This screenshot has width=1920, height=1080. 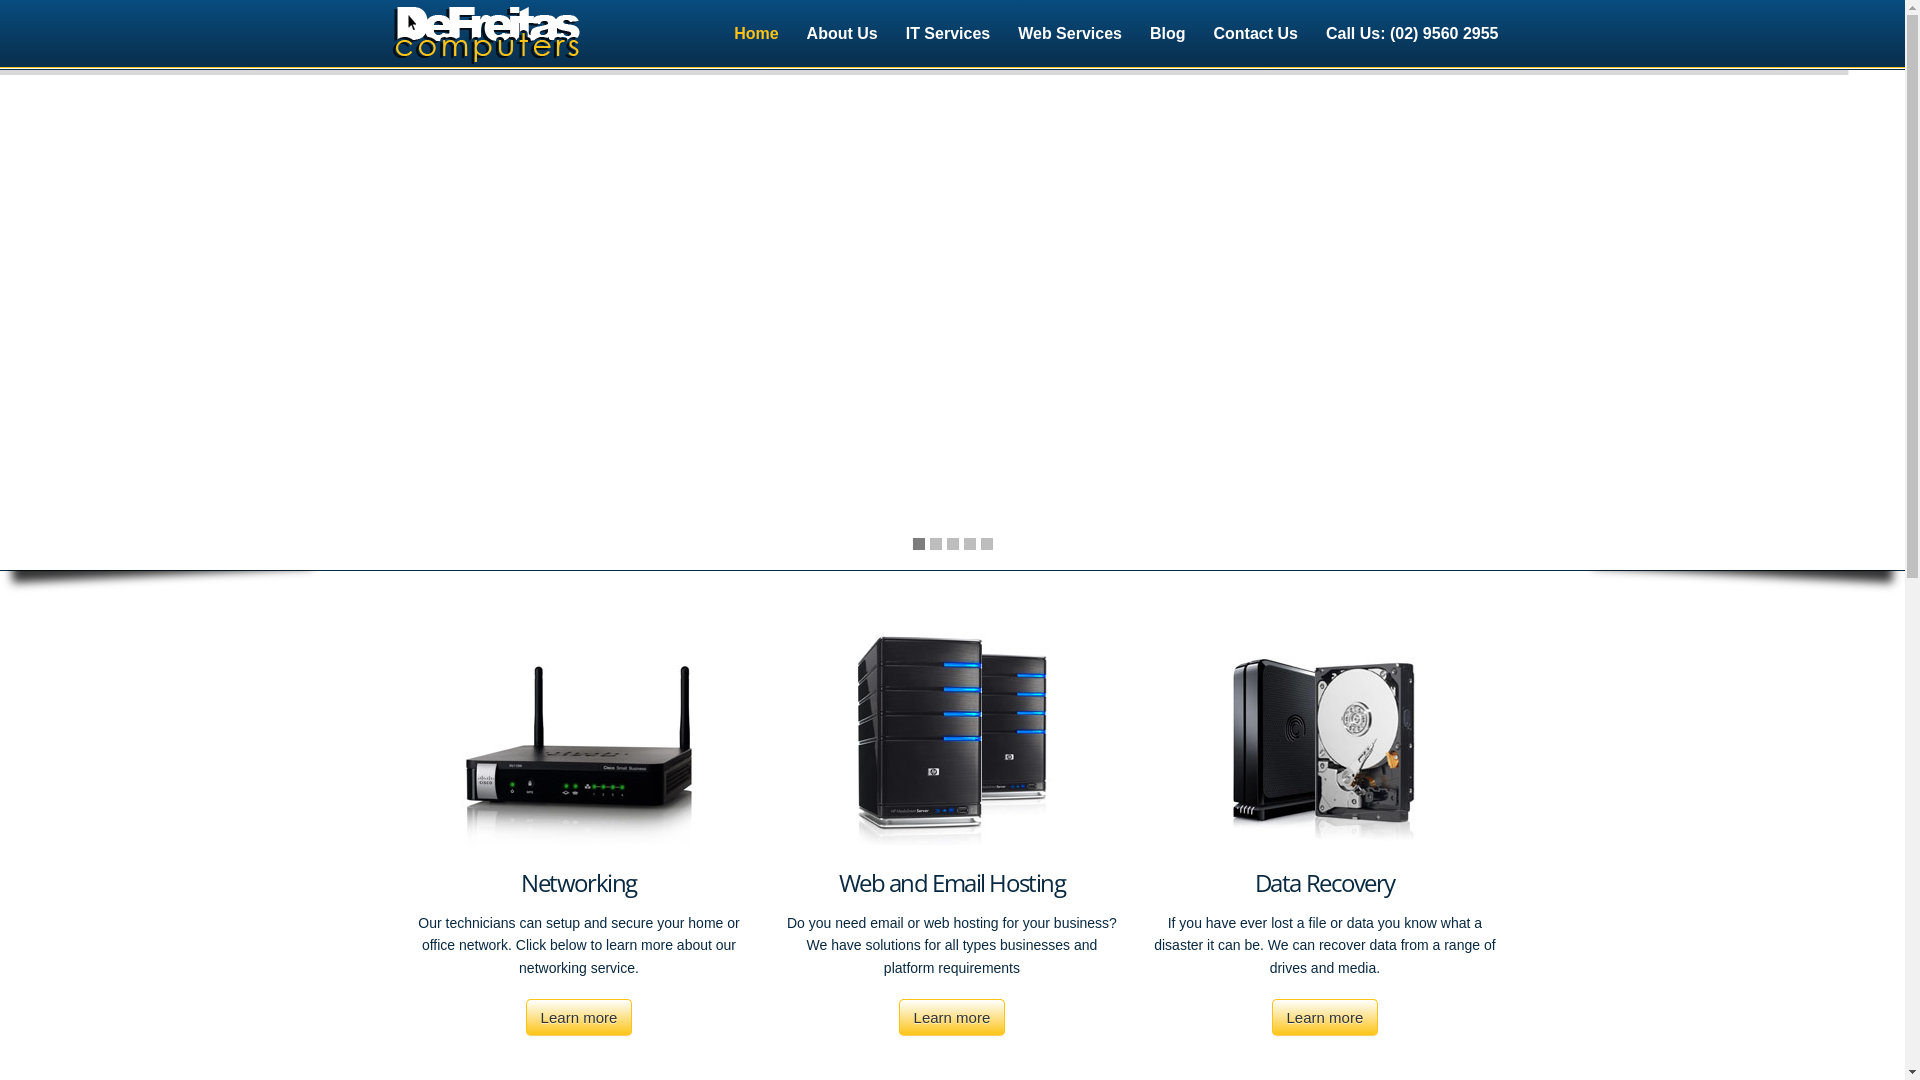 What do you see at coordinates (580, 1018) in the screenshot?
I see `Learn more` at bounding box center [580, 1018].